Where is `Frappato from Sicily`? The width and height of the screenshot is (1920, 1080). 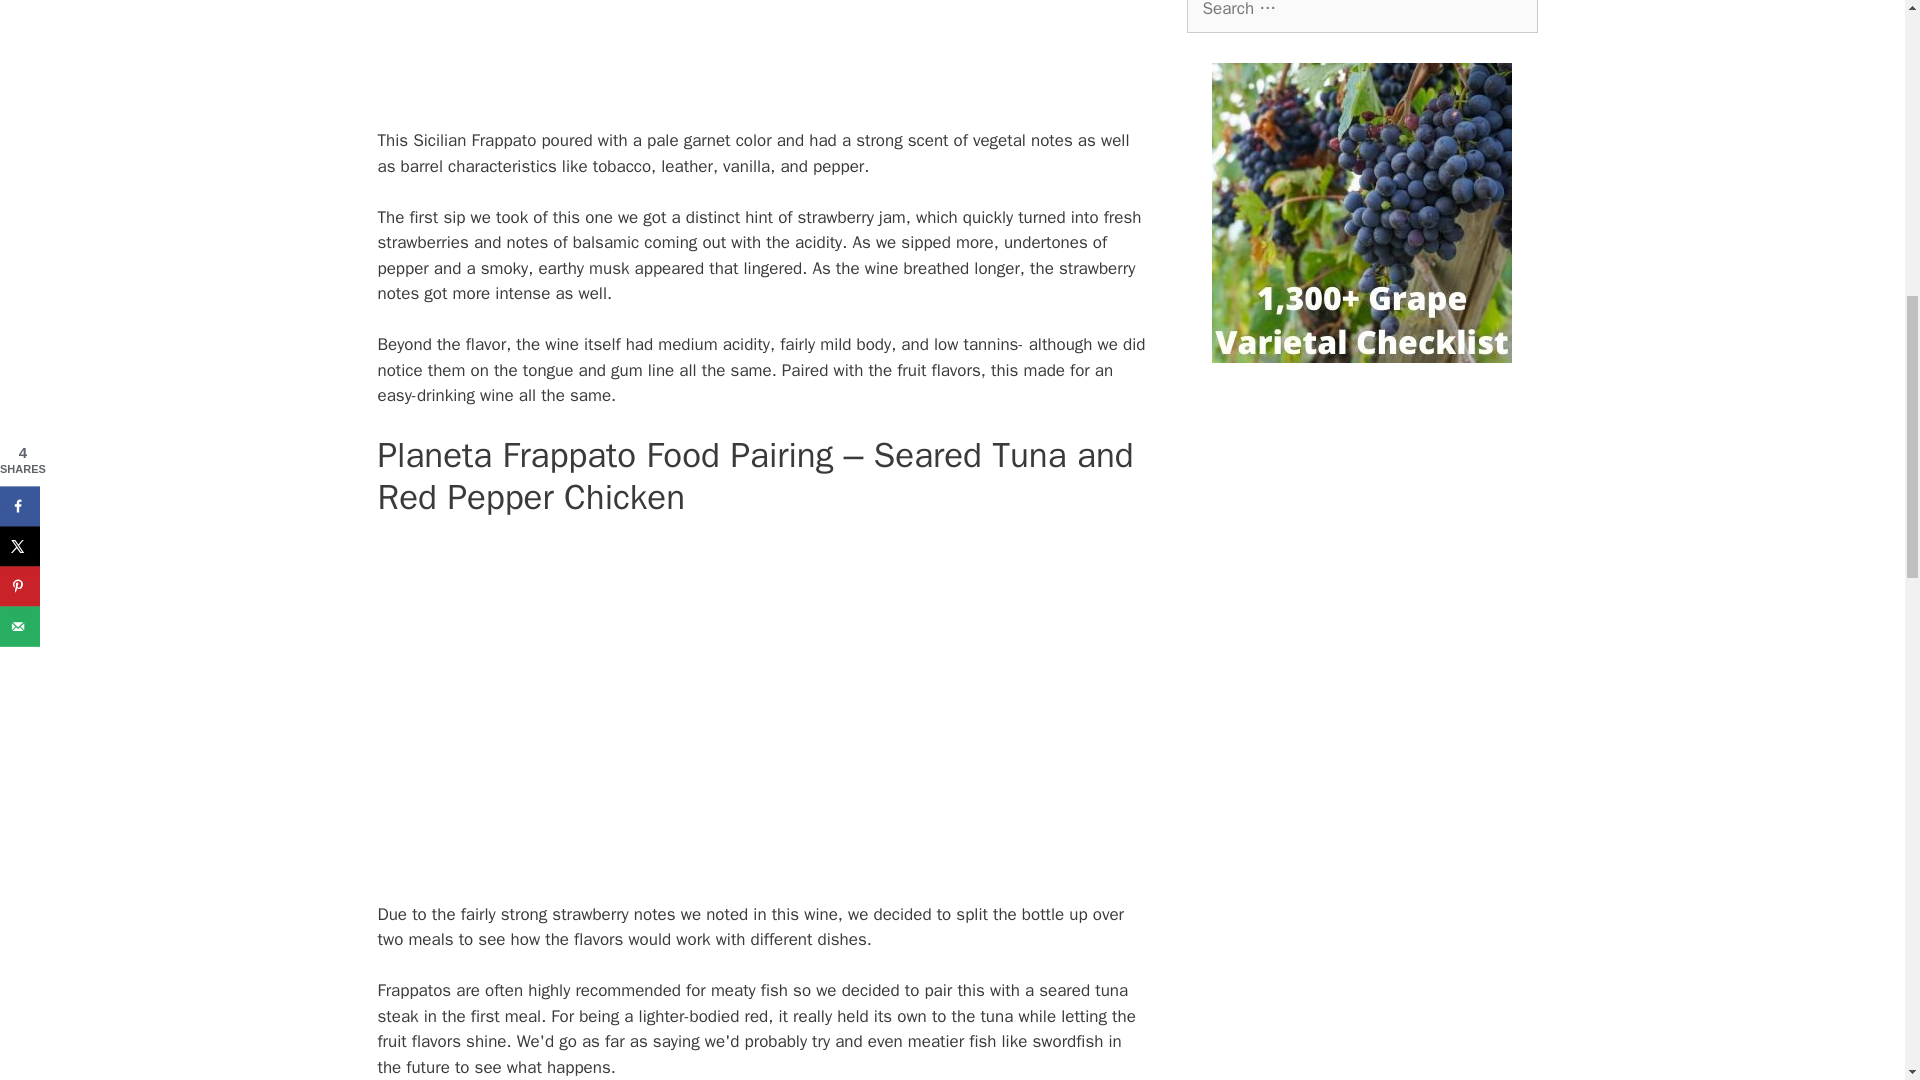 Frappato from Sicily is located at coordinates (762, 51).